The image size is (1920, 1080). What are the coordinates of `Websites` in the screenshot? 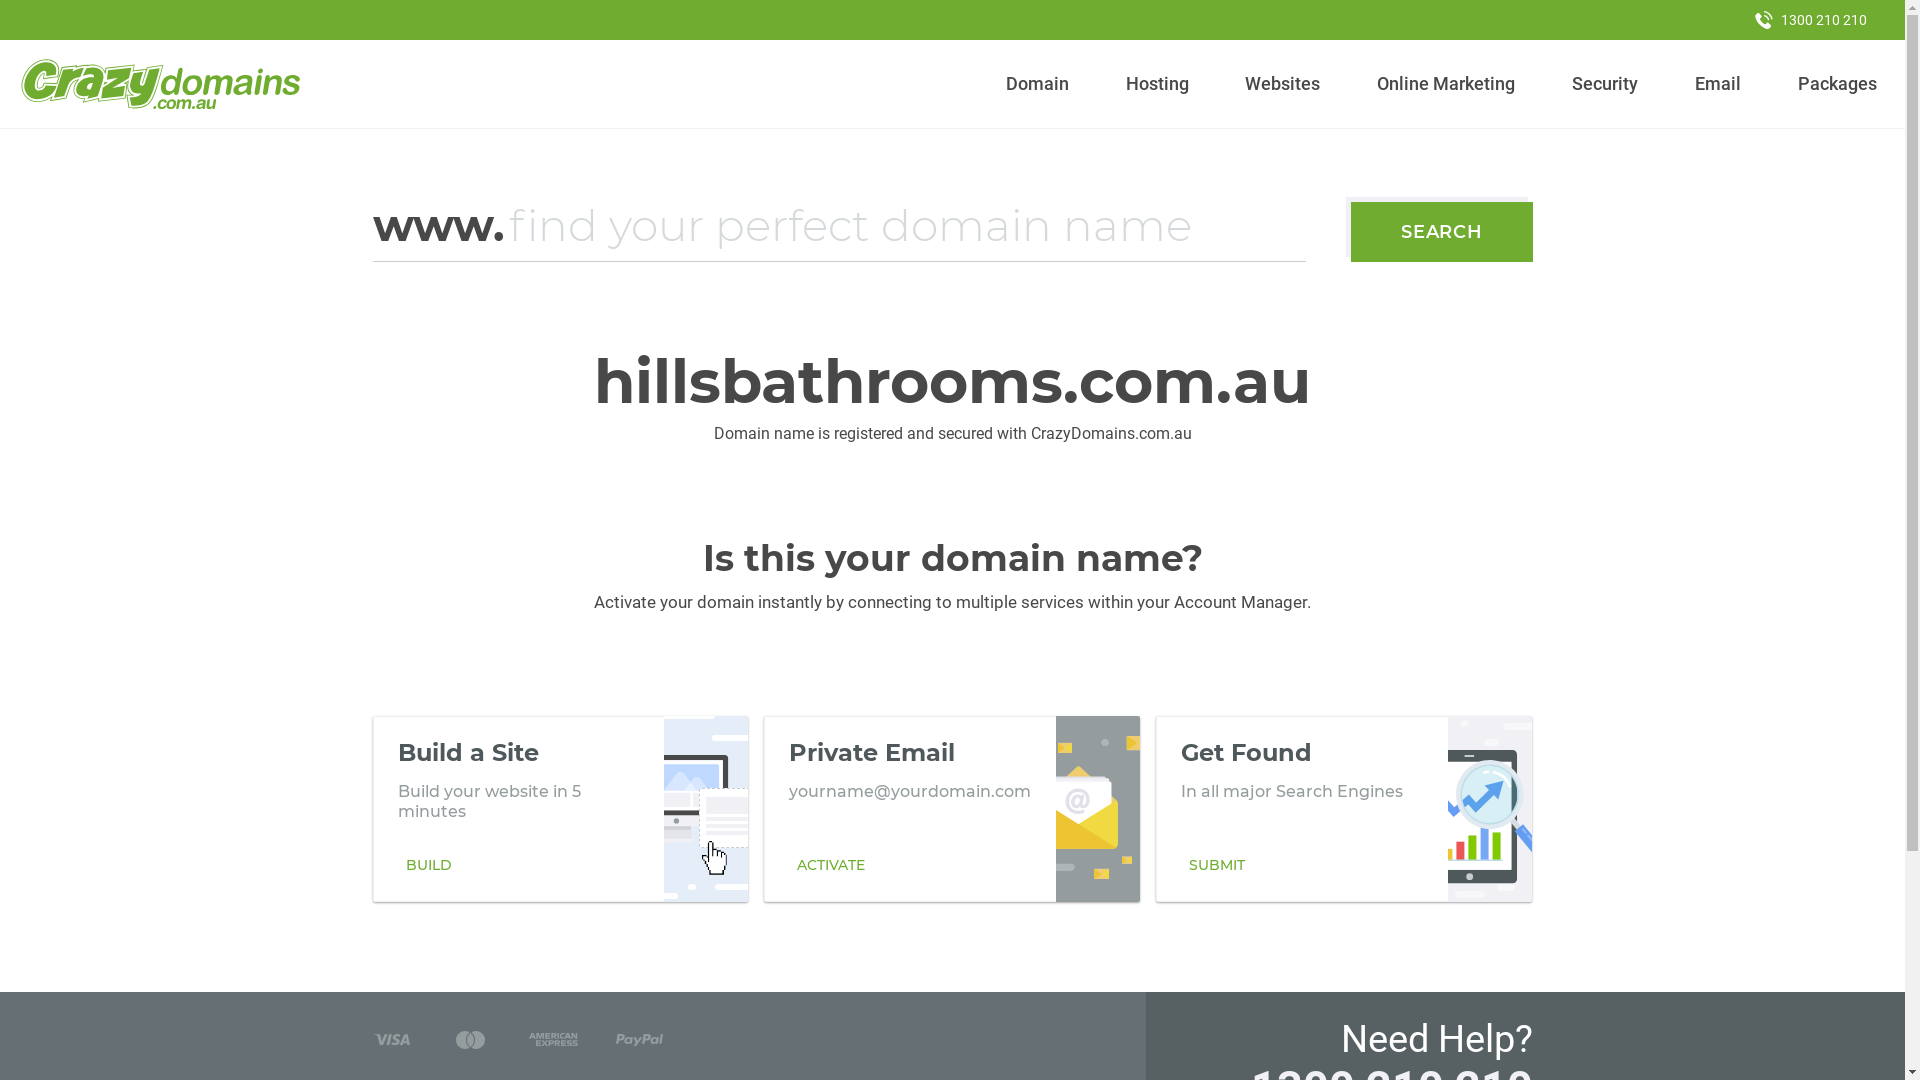 It's located at (1283, 84).